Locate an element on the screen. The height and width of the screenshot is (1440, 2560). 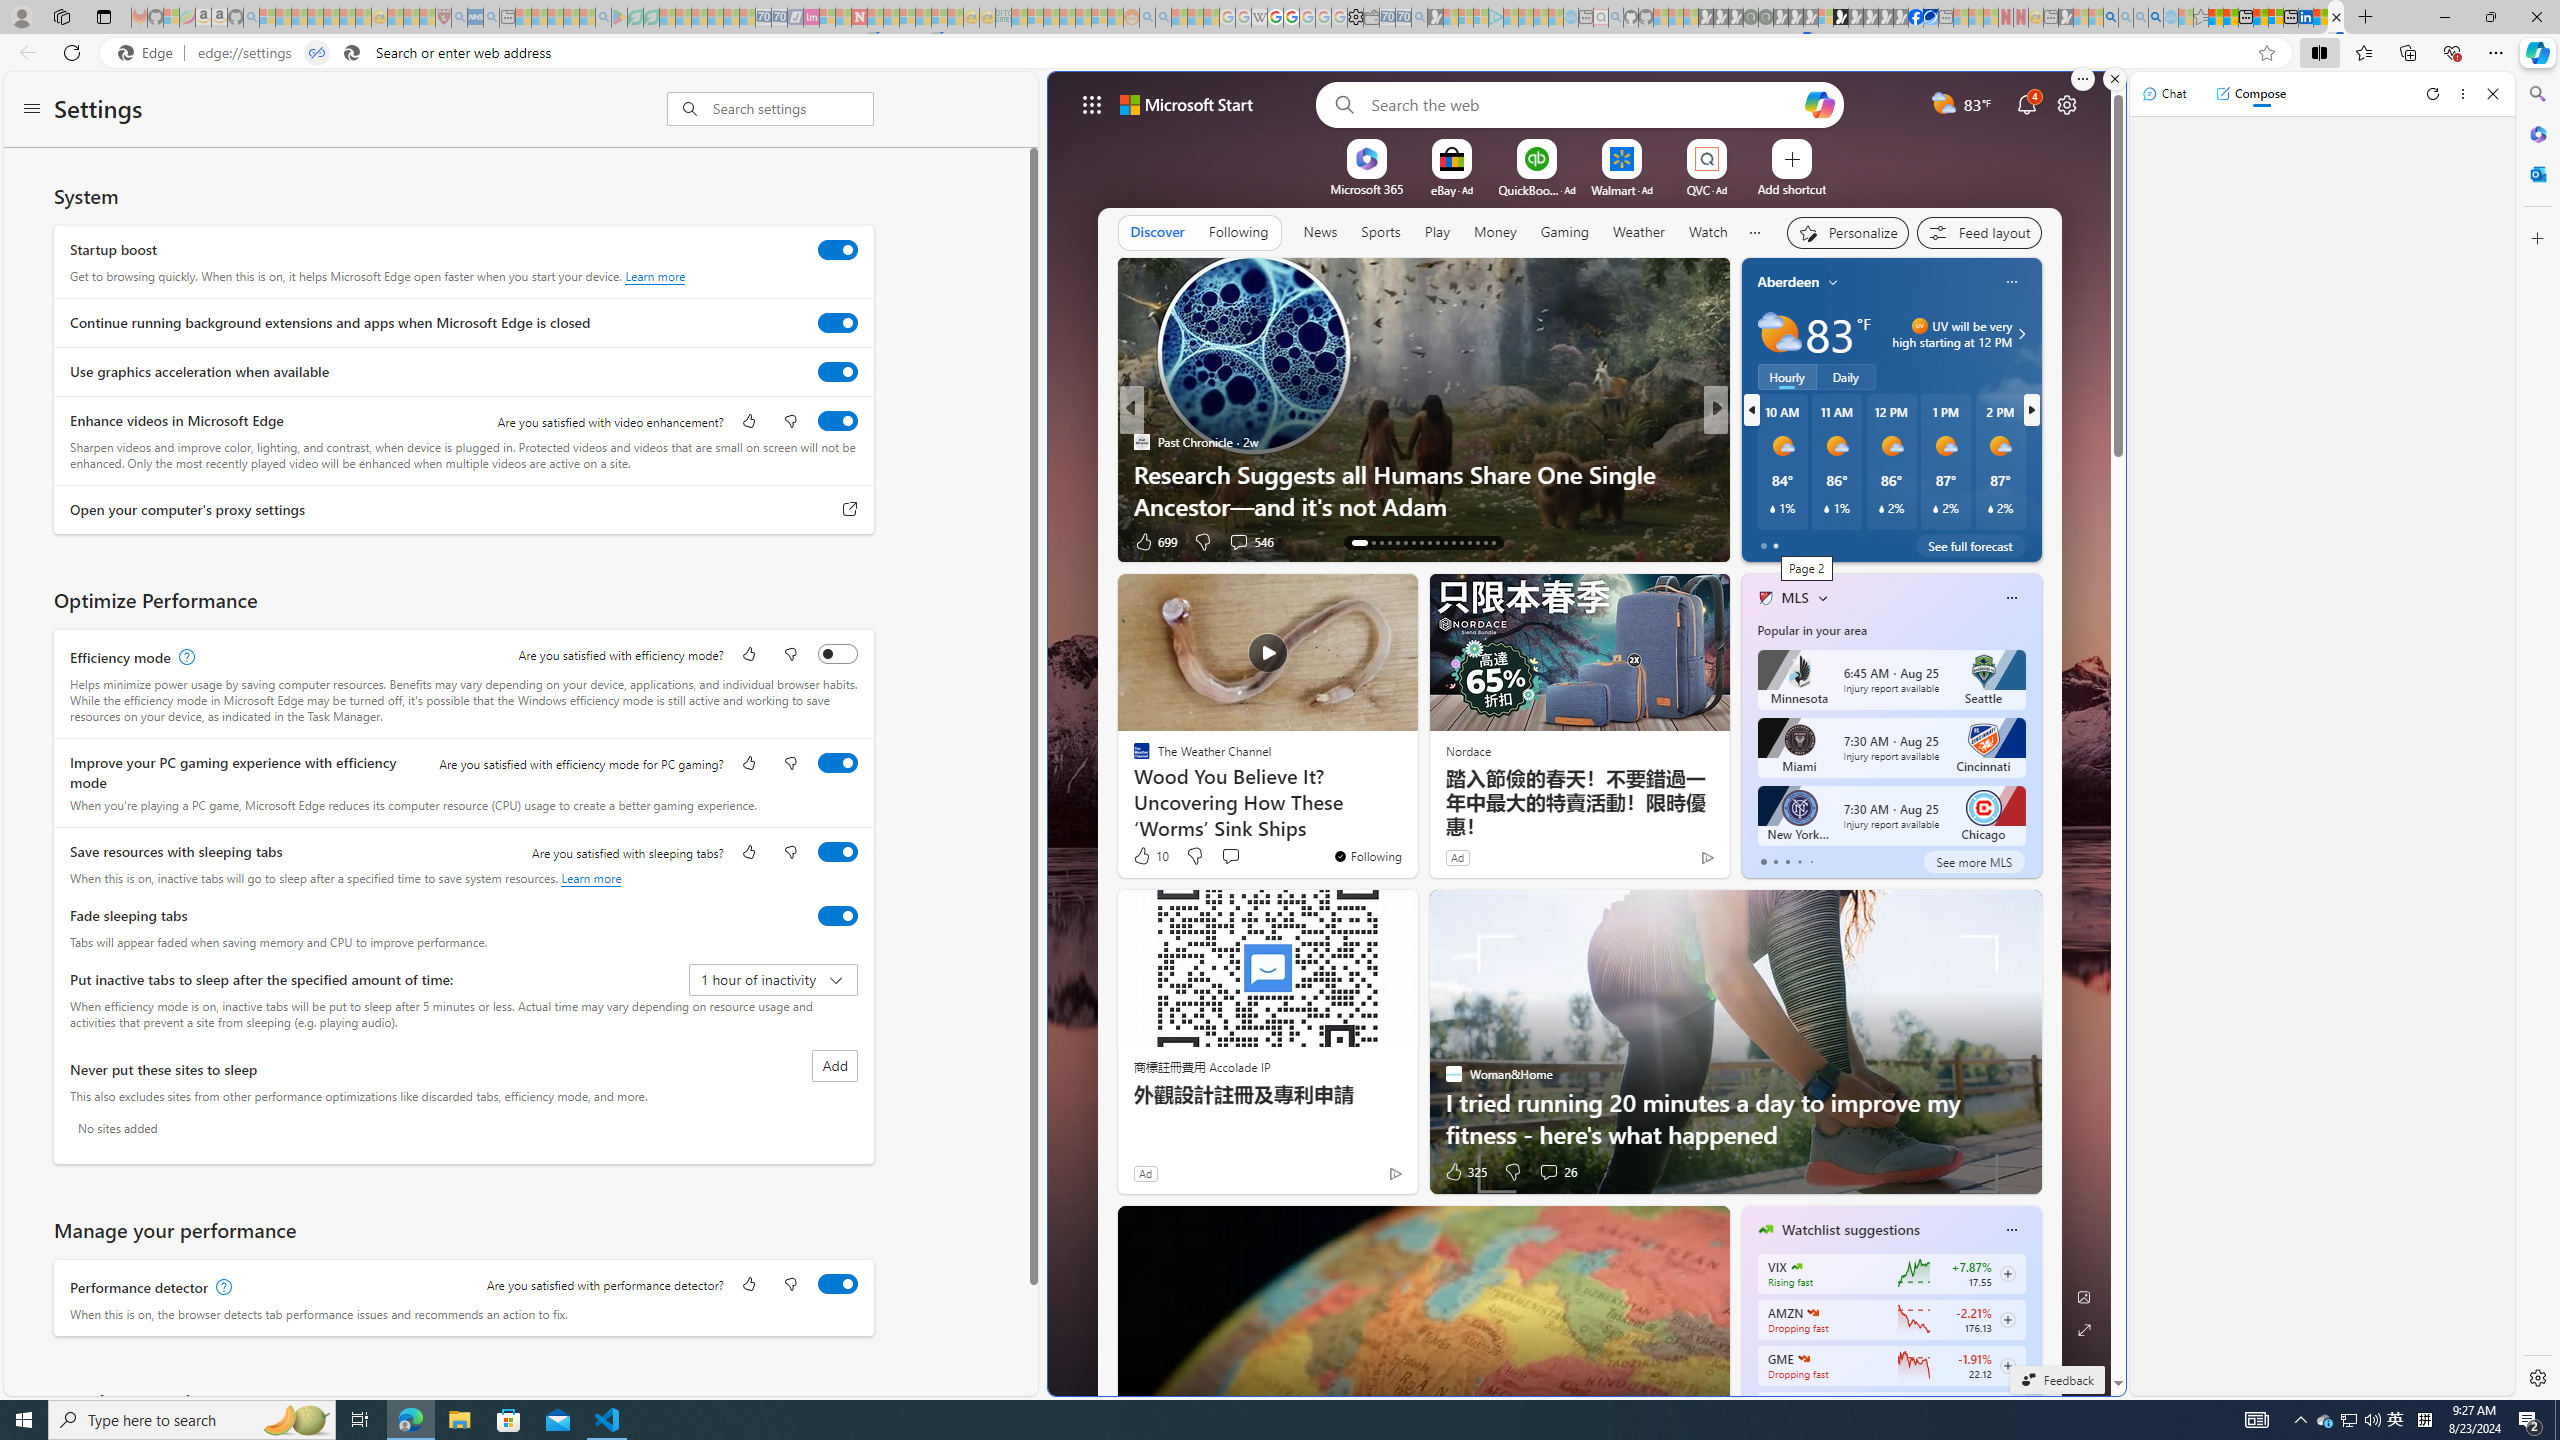
tab-3 is located at coordinates (1798, 862).